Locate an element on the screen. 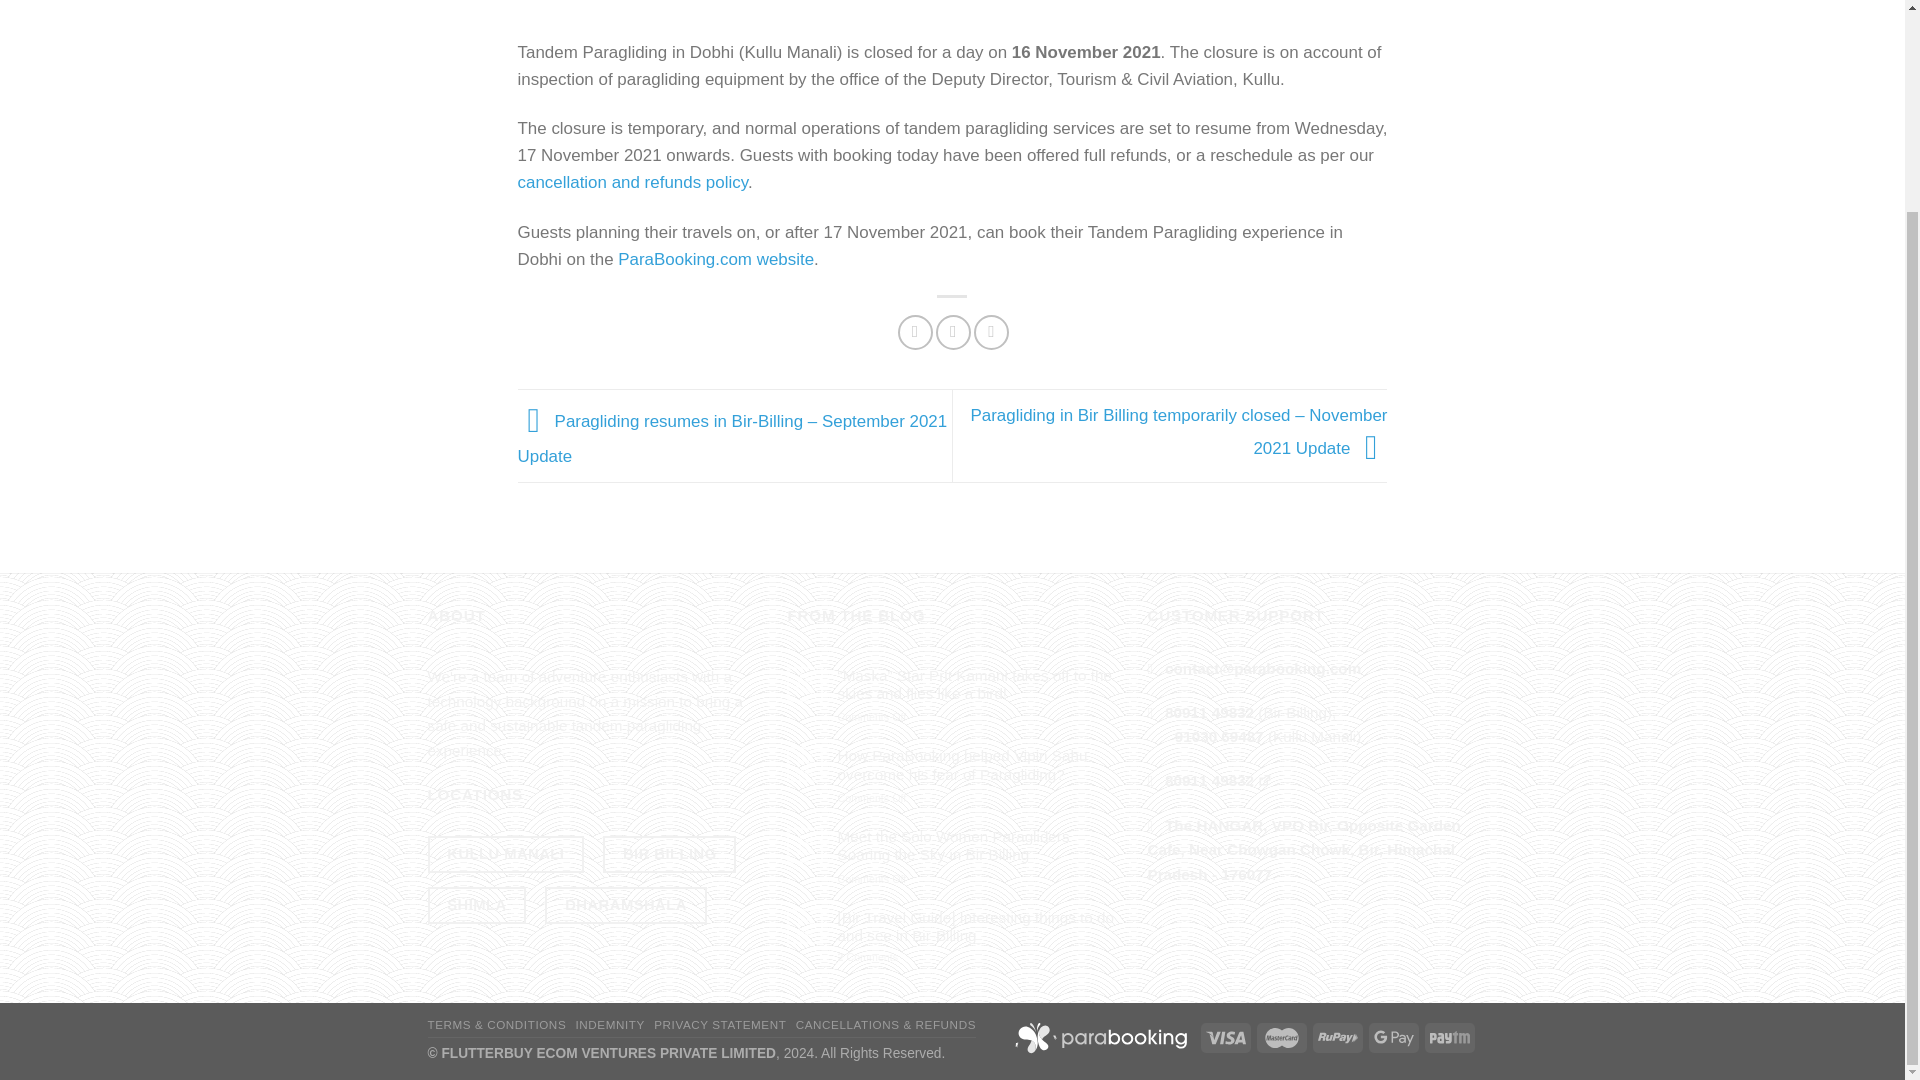 The height and width of the screenshot is (1080, 1920). BIR BILLING is located at coordinates (668, 852).